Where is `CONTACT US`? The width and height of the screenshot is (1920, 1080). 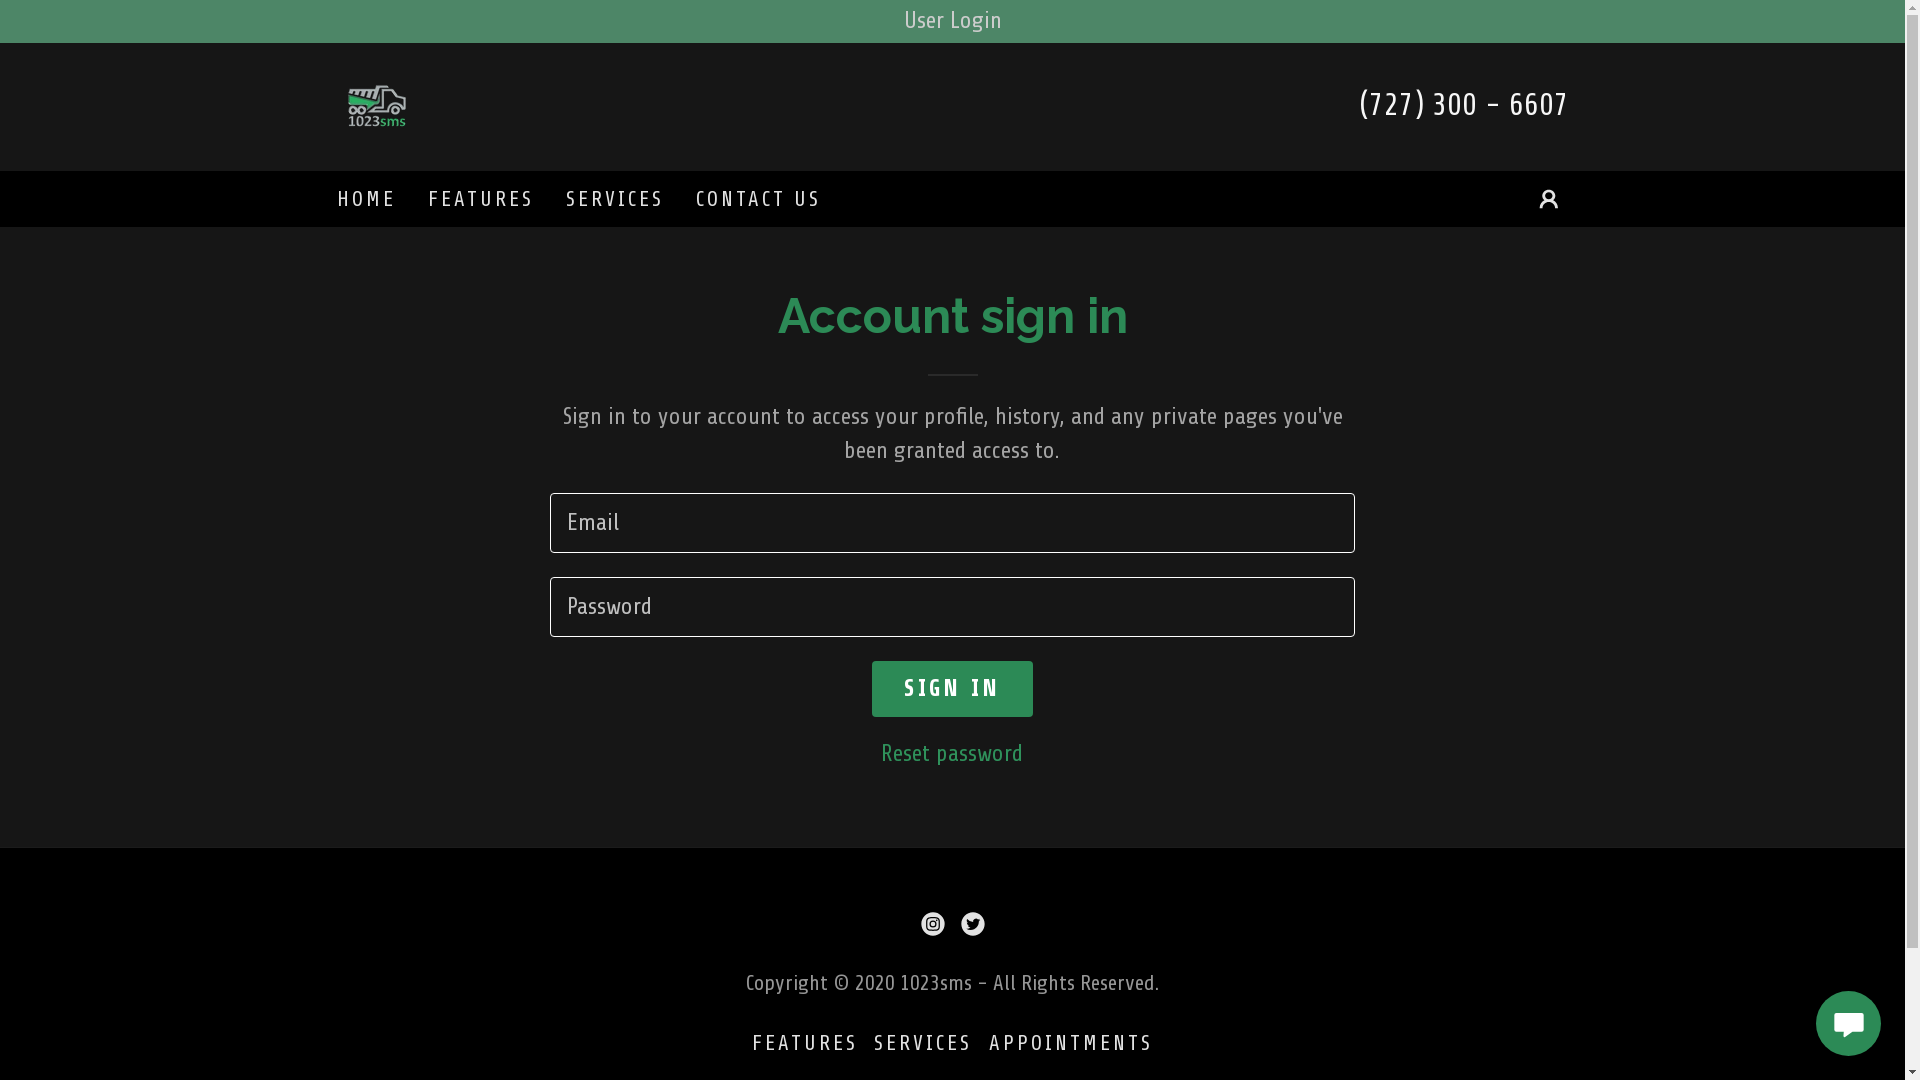
CONTACT US is located at coordinates (758, 198).